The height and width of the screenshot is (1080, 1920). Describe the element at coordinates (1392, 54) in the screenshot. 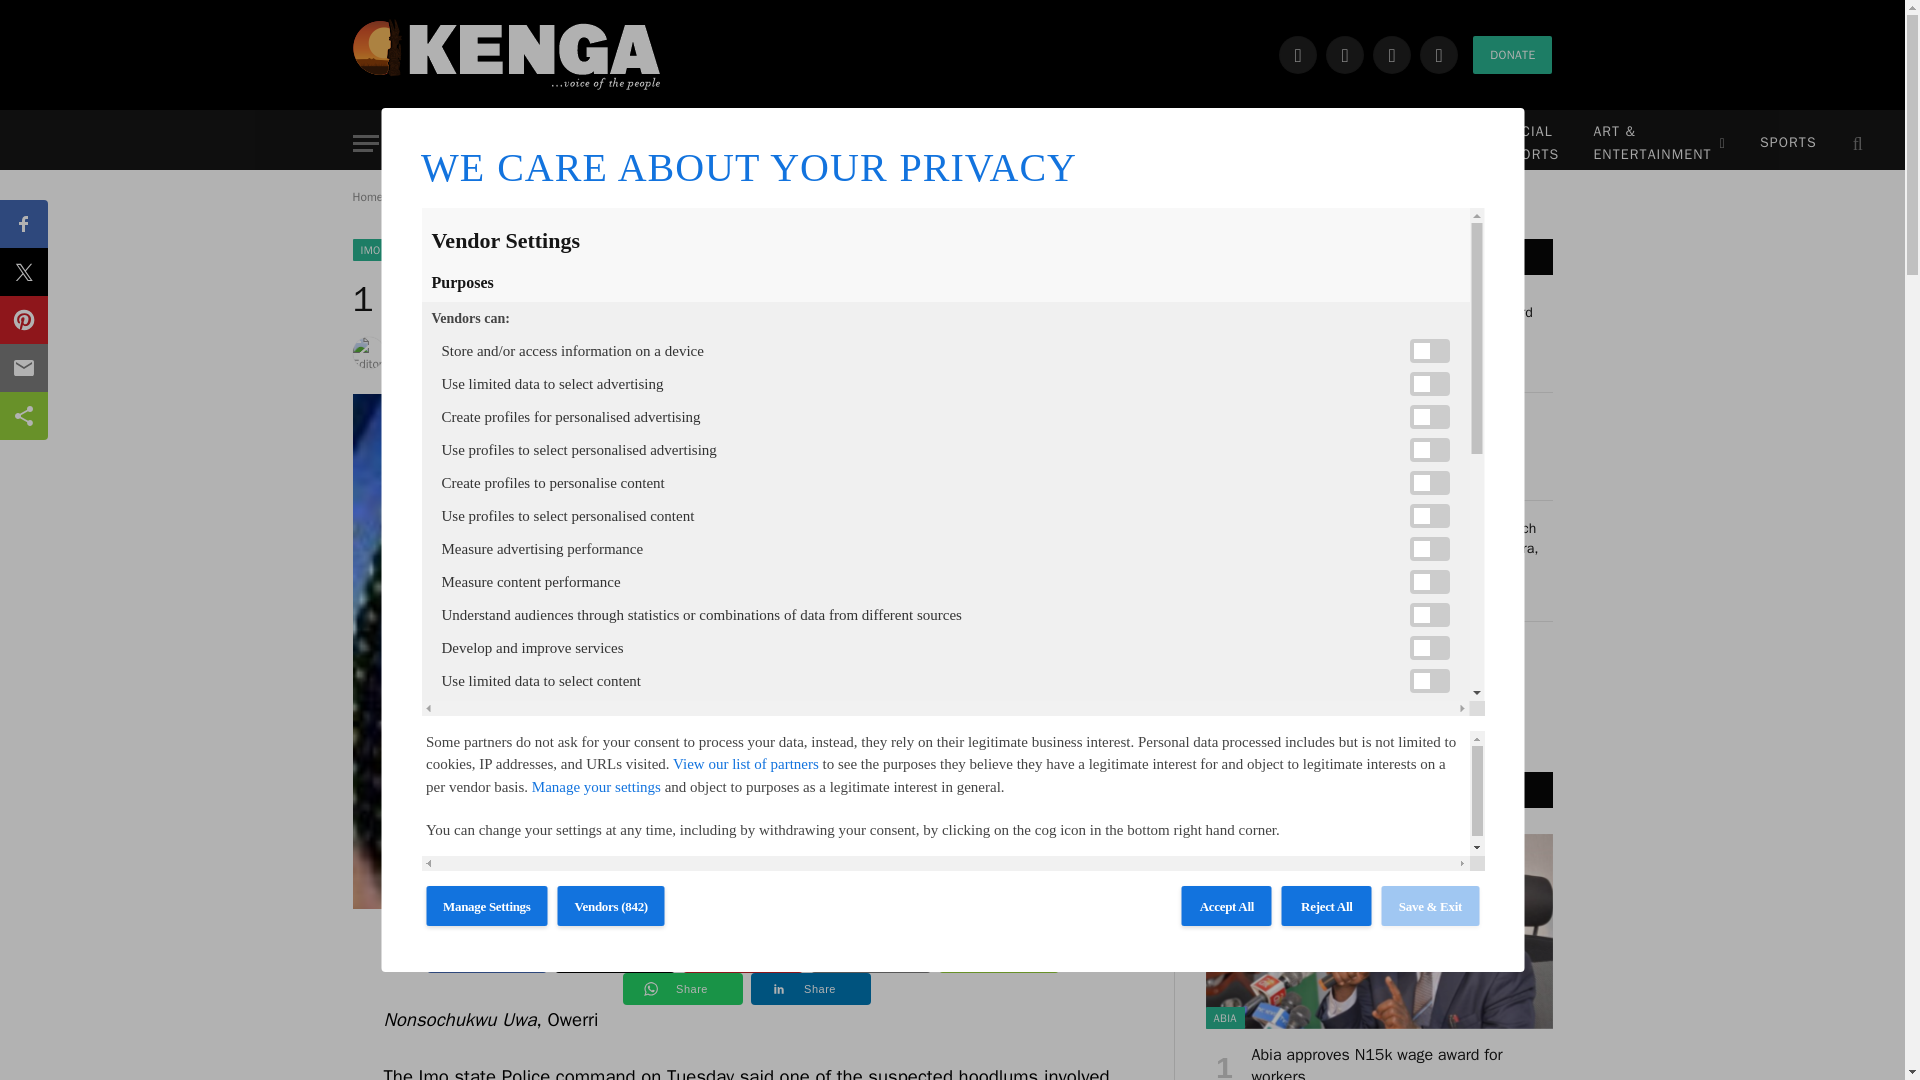

I see `Instagram` at that location.